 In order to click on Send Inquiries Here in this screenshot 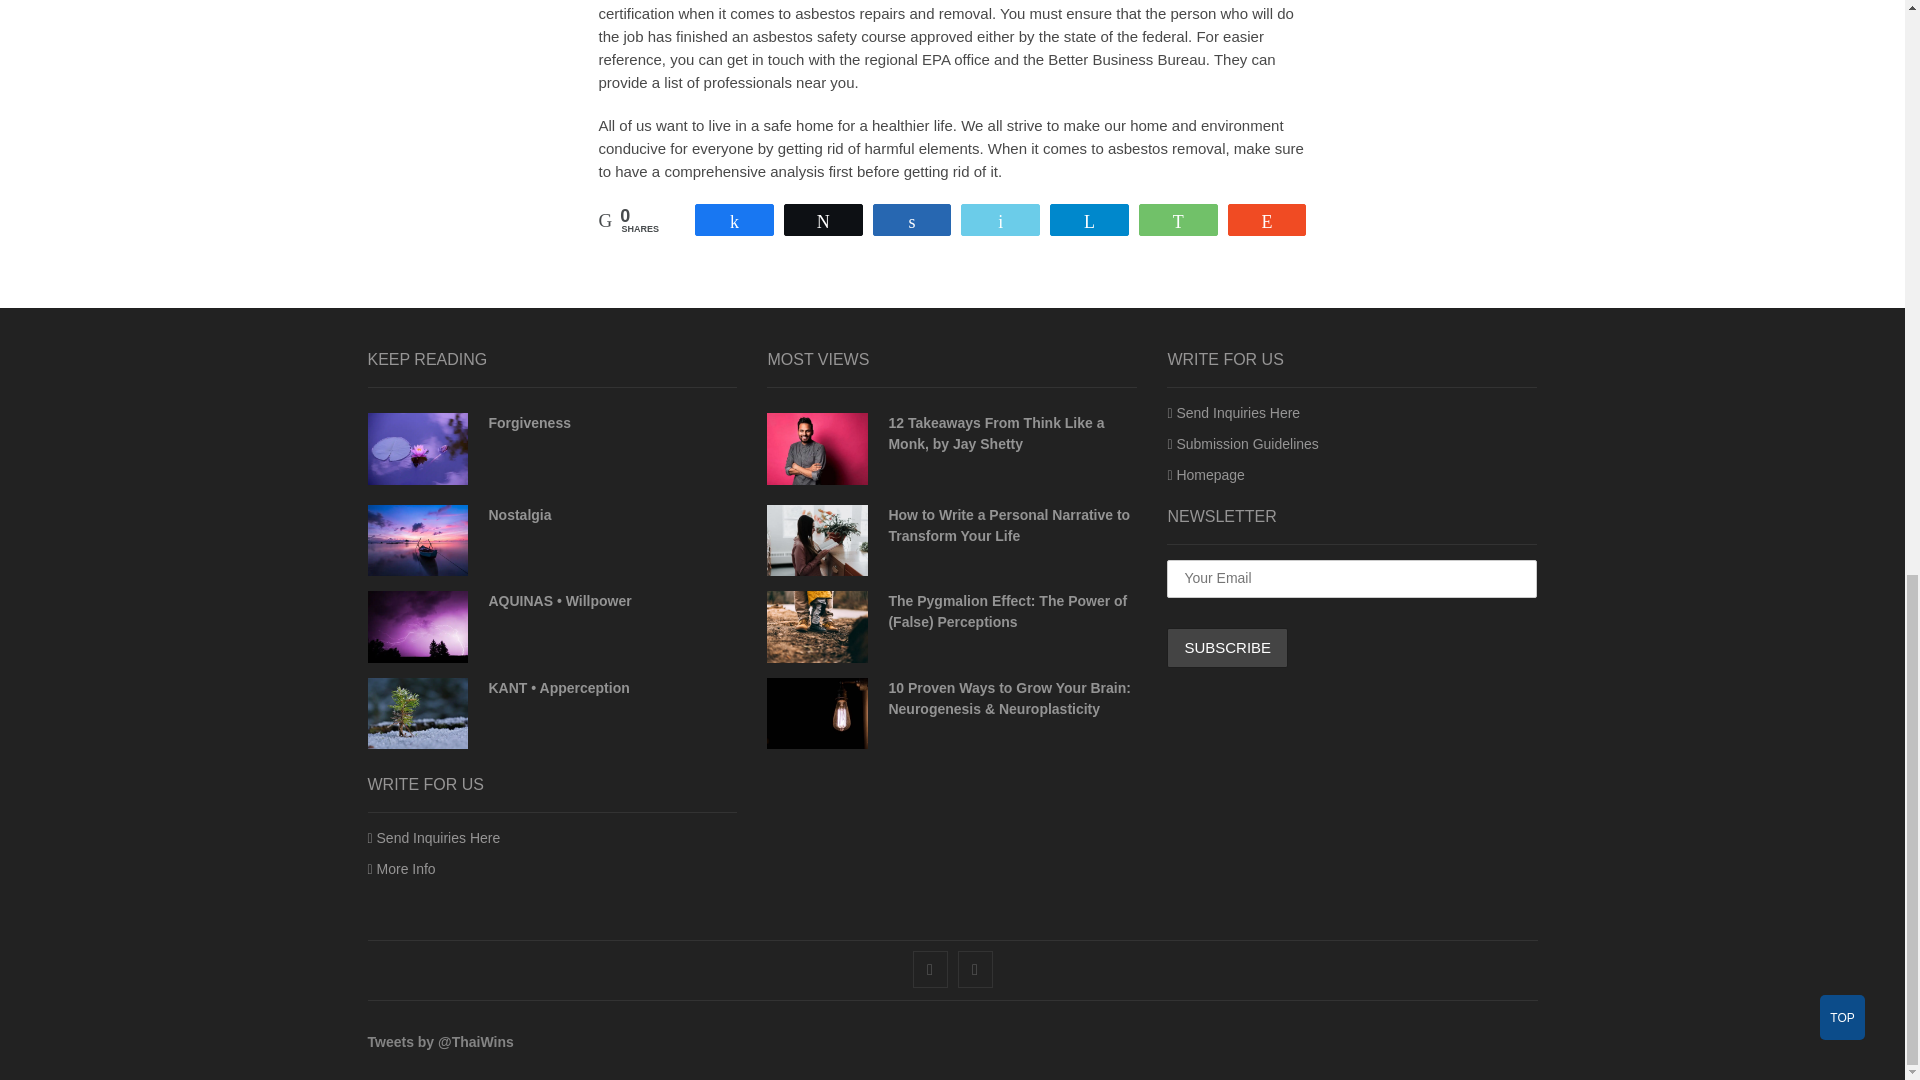, I will do `click(434, 838)`.